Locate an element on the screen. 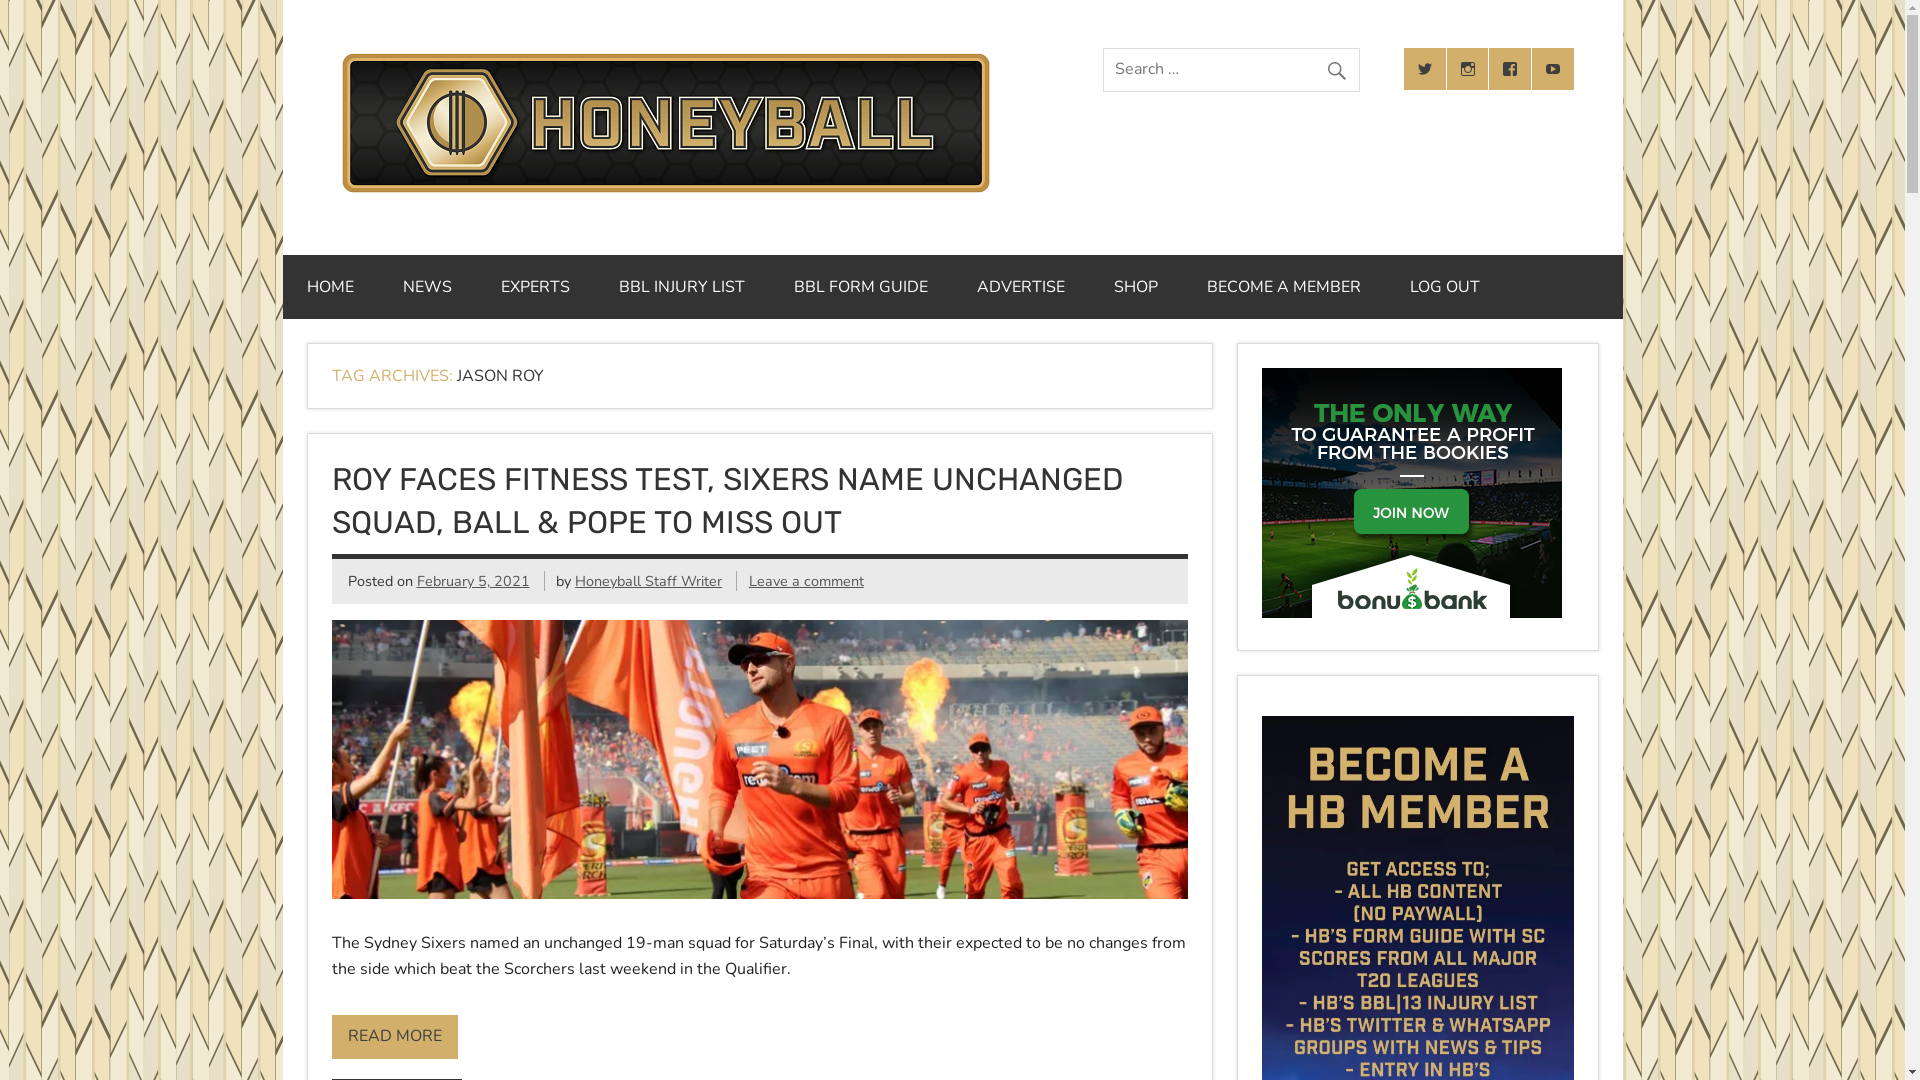  BECOME A MEMBER is located at coordinates (1283, 287).